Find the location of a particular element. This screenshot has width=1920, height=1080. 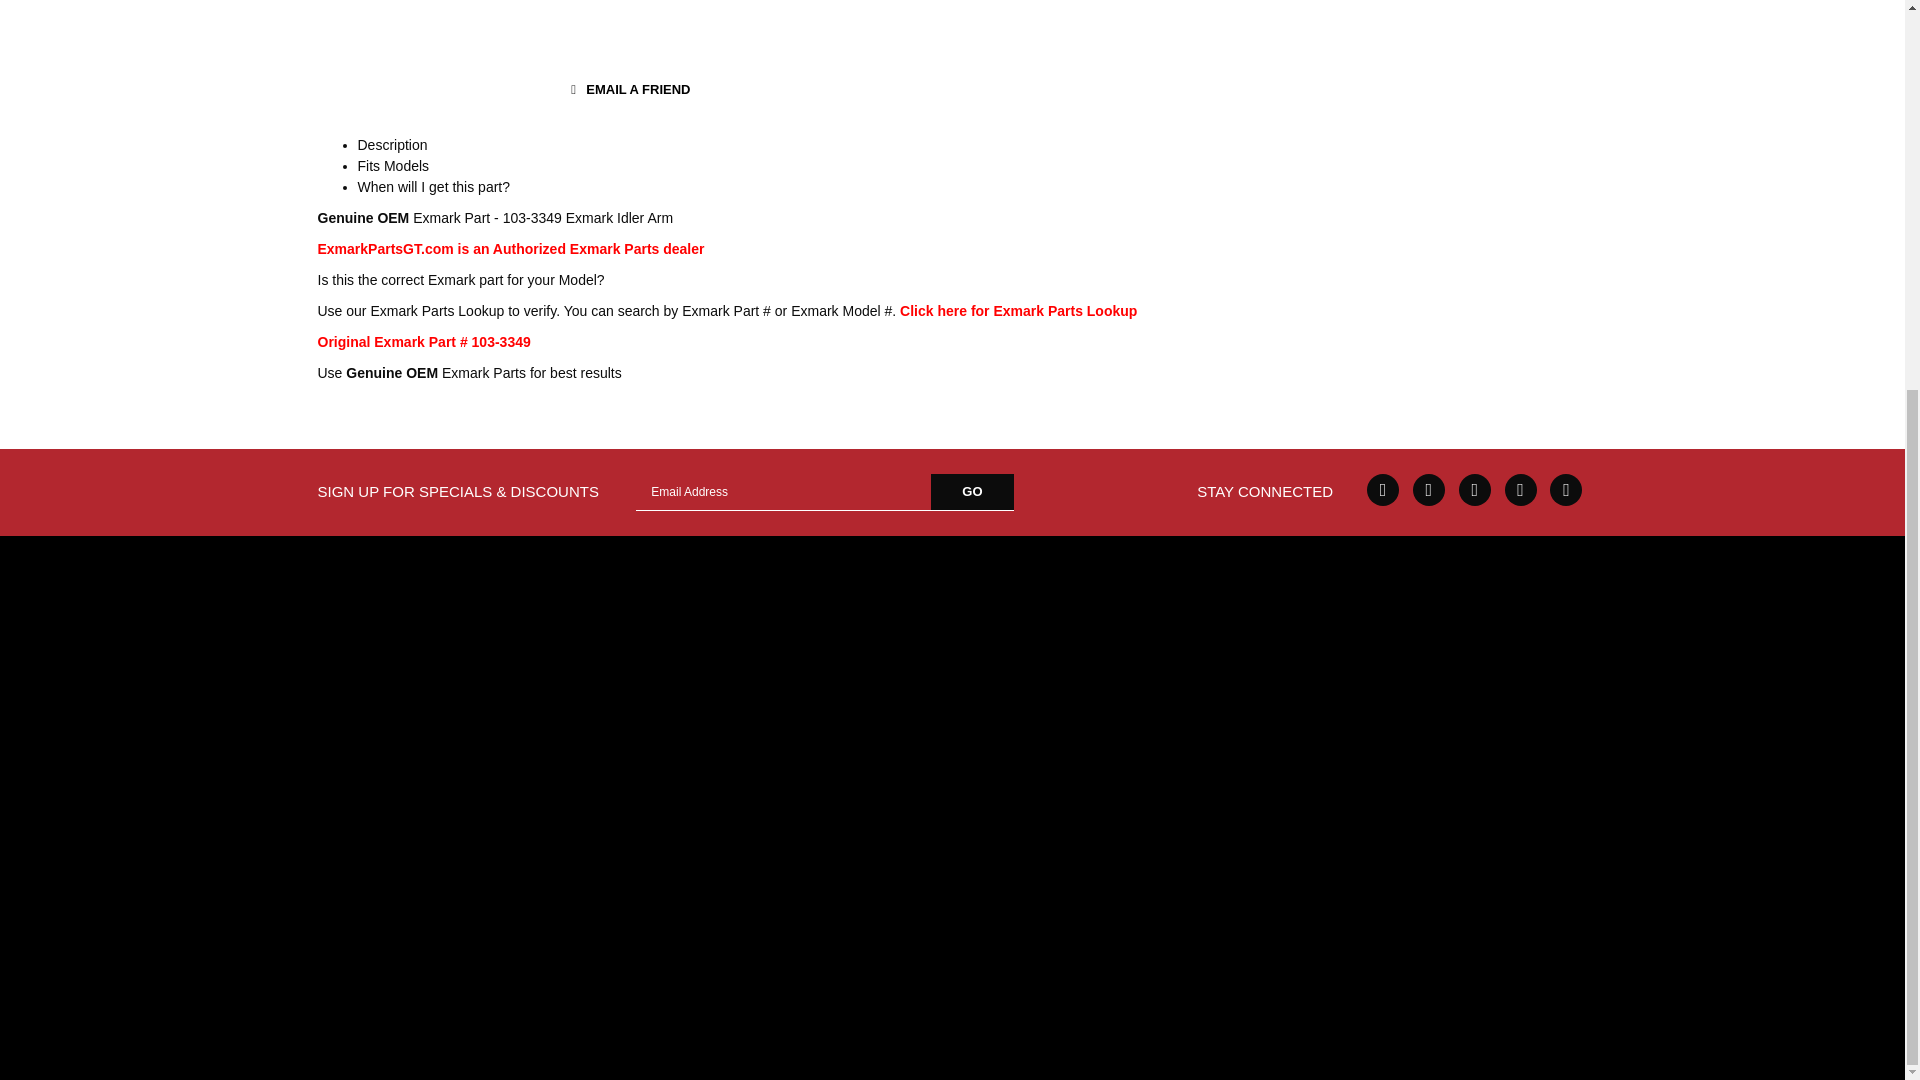

Follow Us on Instagram is located at coordinates (1566, 490).